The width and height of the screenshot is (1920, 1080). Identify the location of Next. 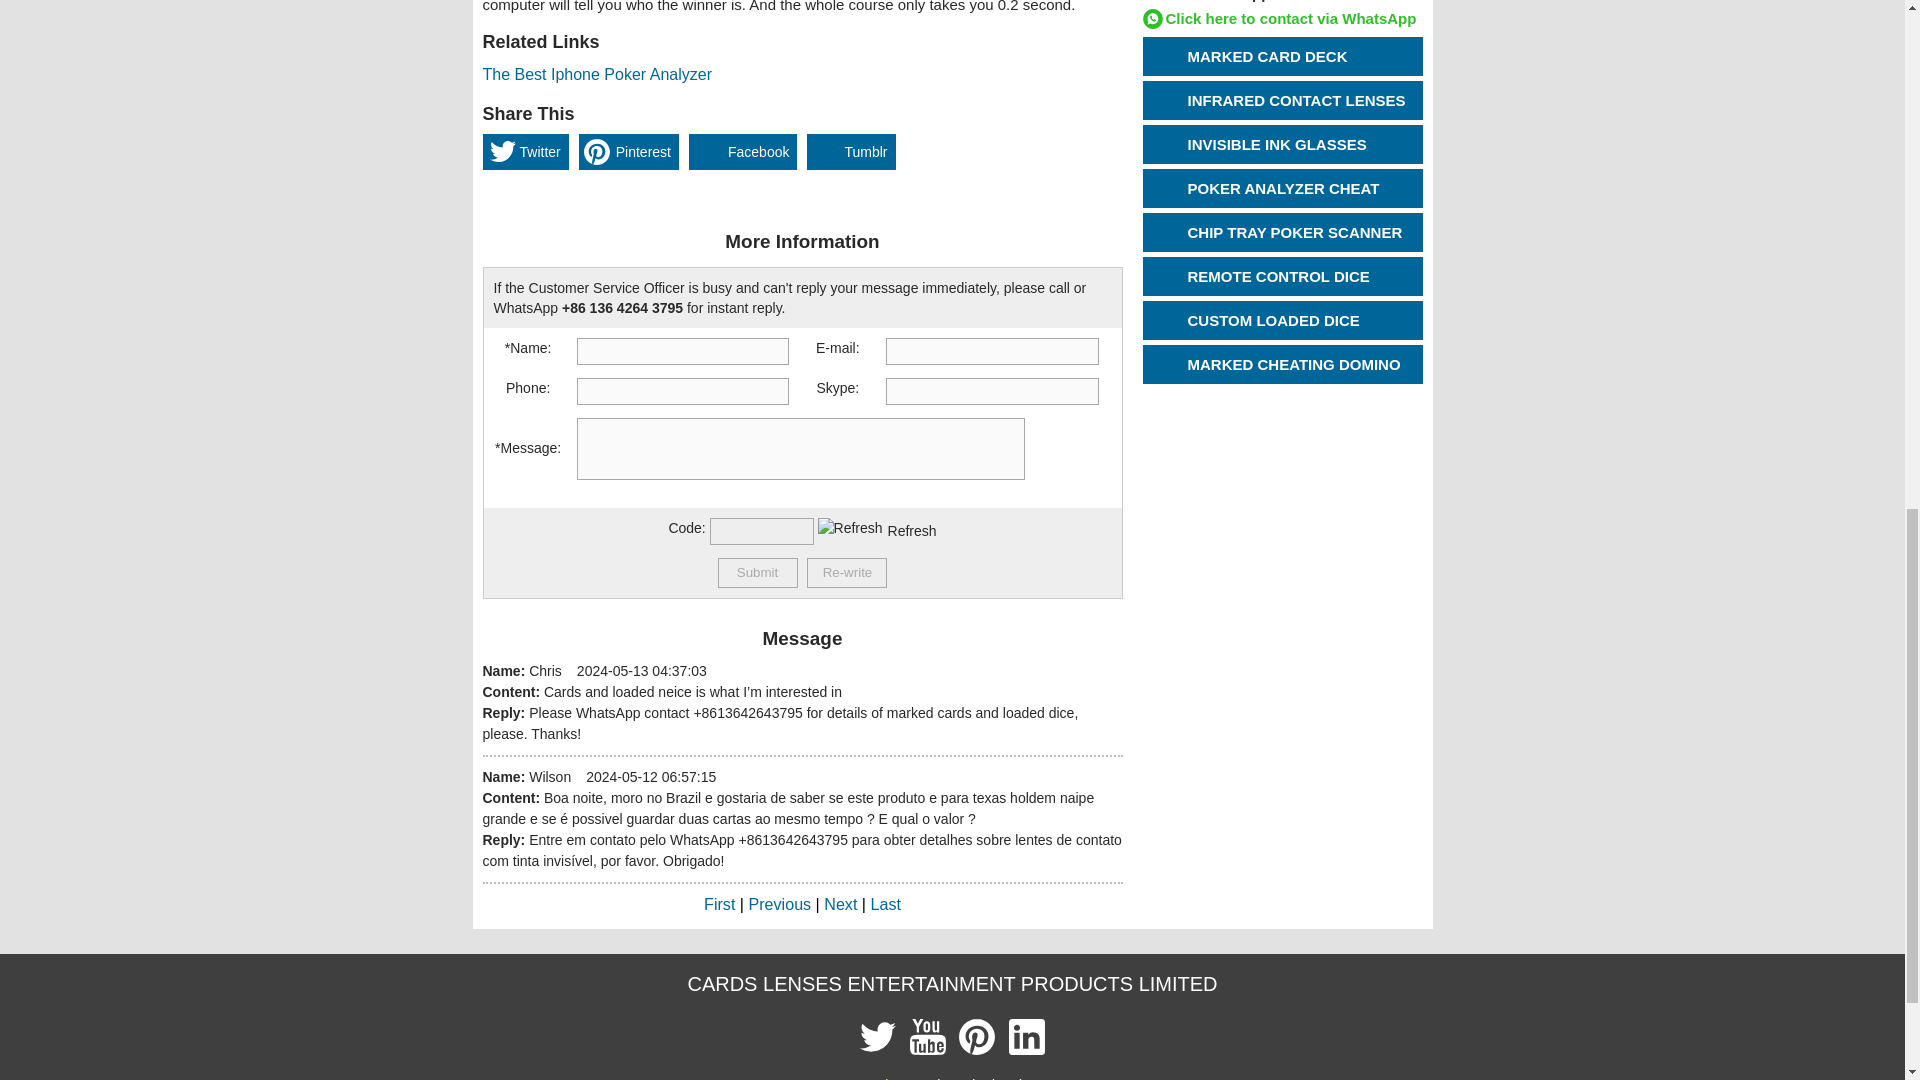
(840, 904).